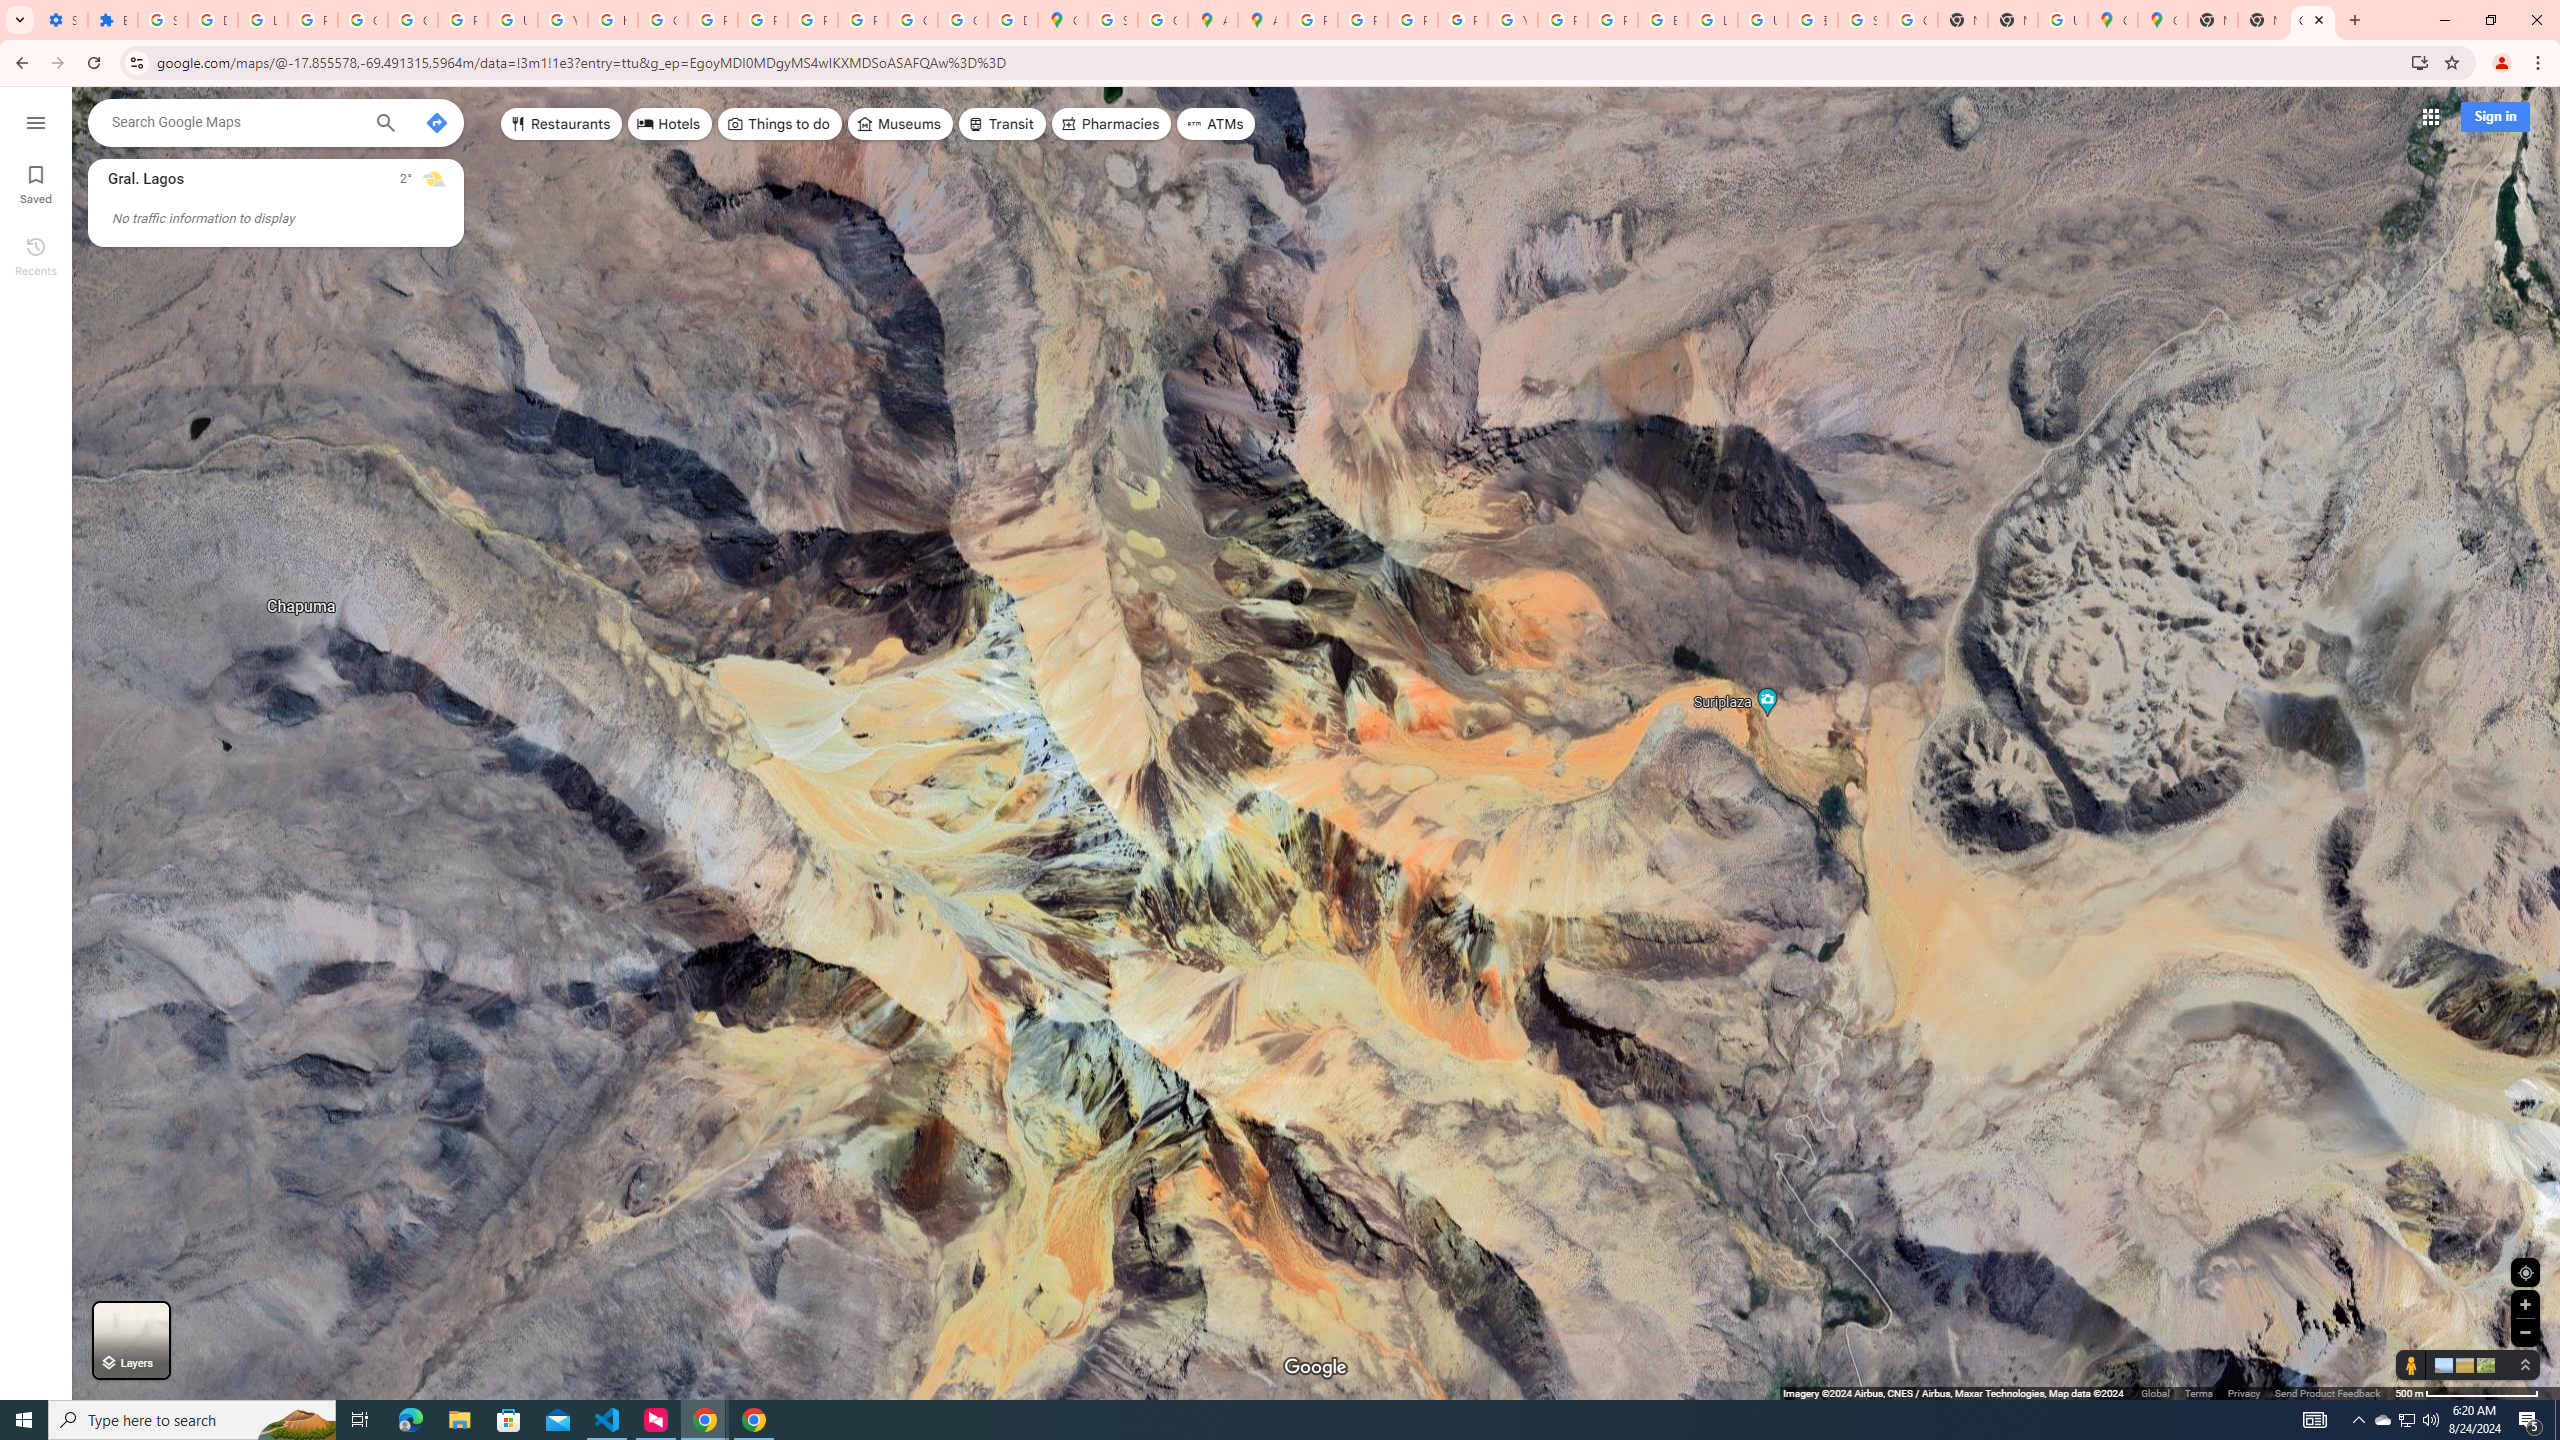  Describe the element at coordinates (2112, 20) in the screenshot. I see `Google Maps` at that location.